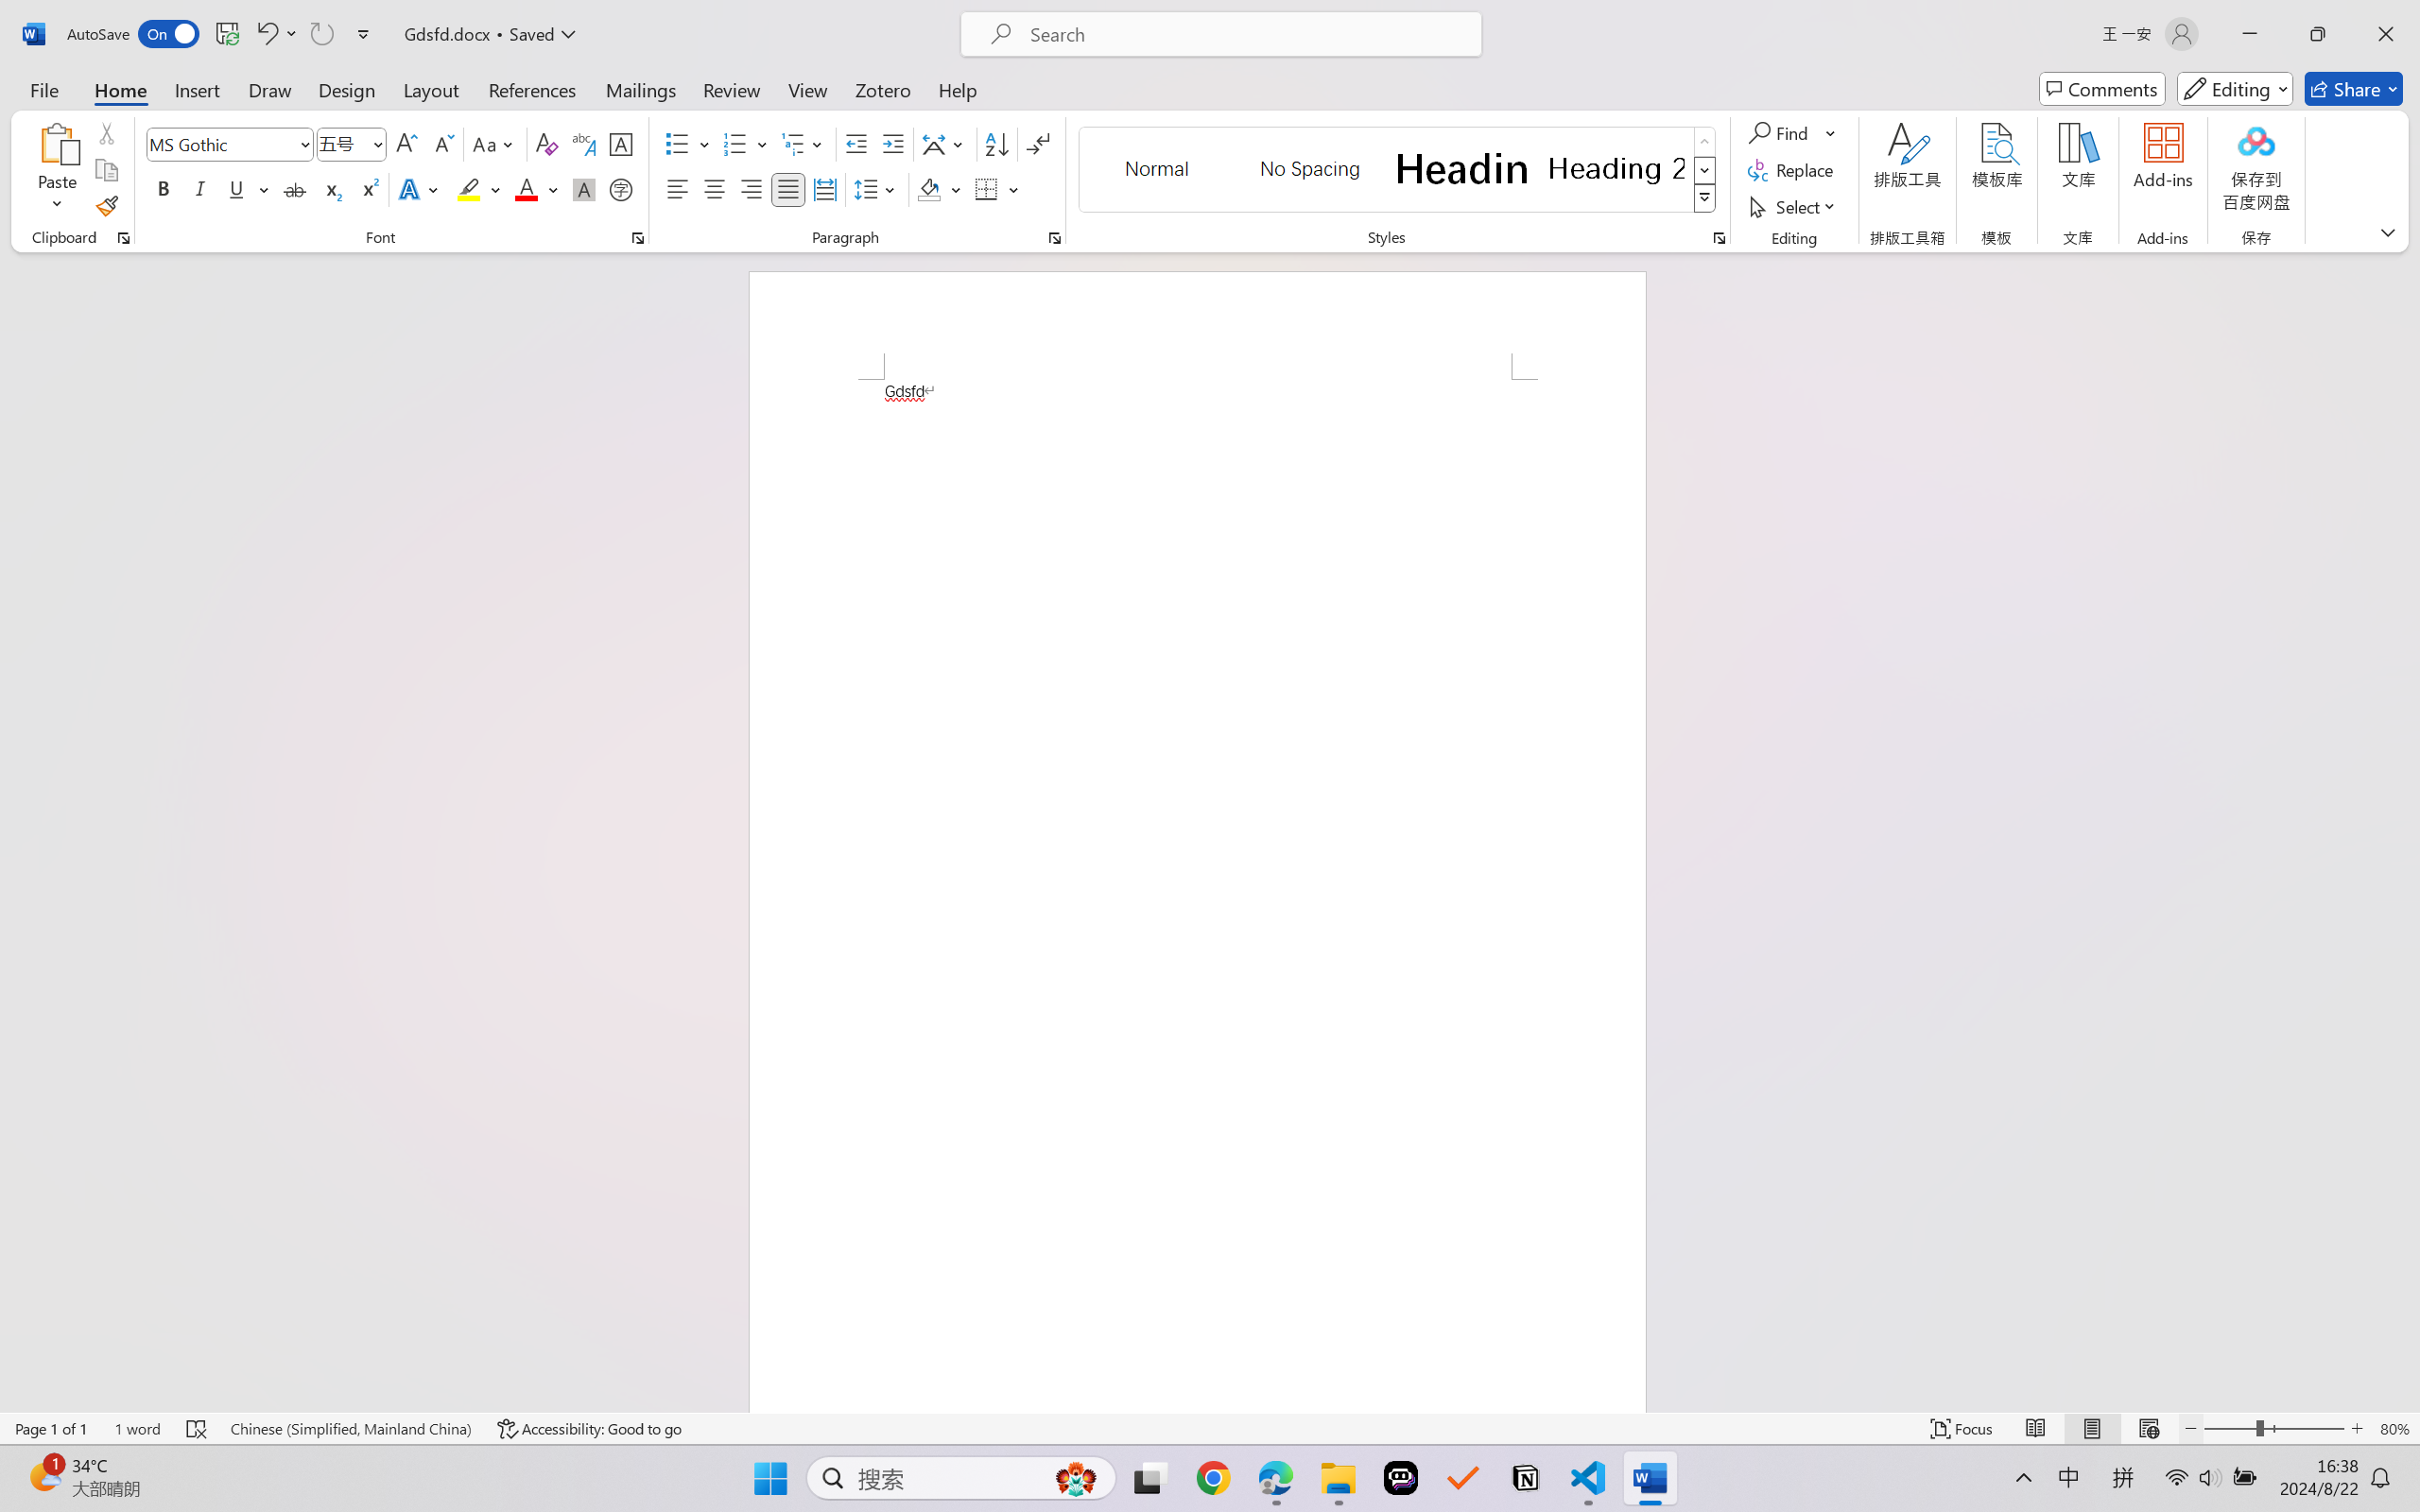  What do you see at coordinates (1399, 170) in the screenshot?
I see `AutomationID: QuickStylesGallery` at bounding box center [1399, 170].